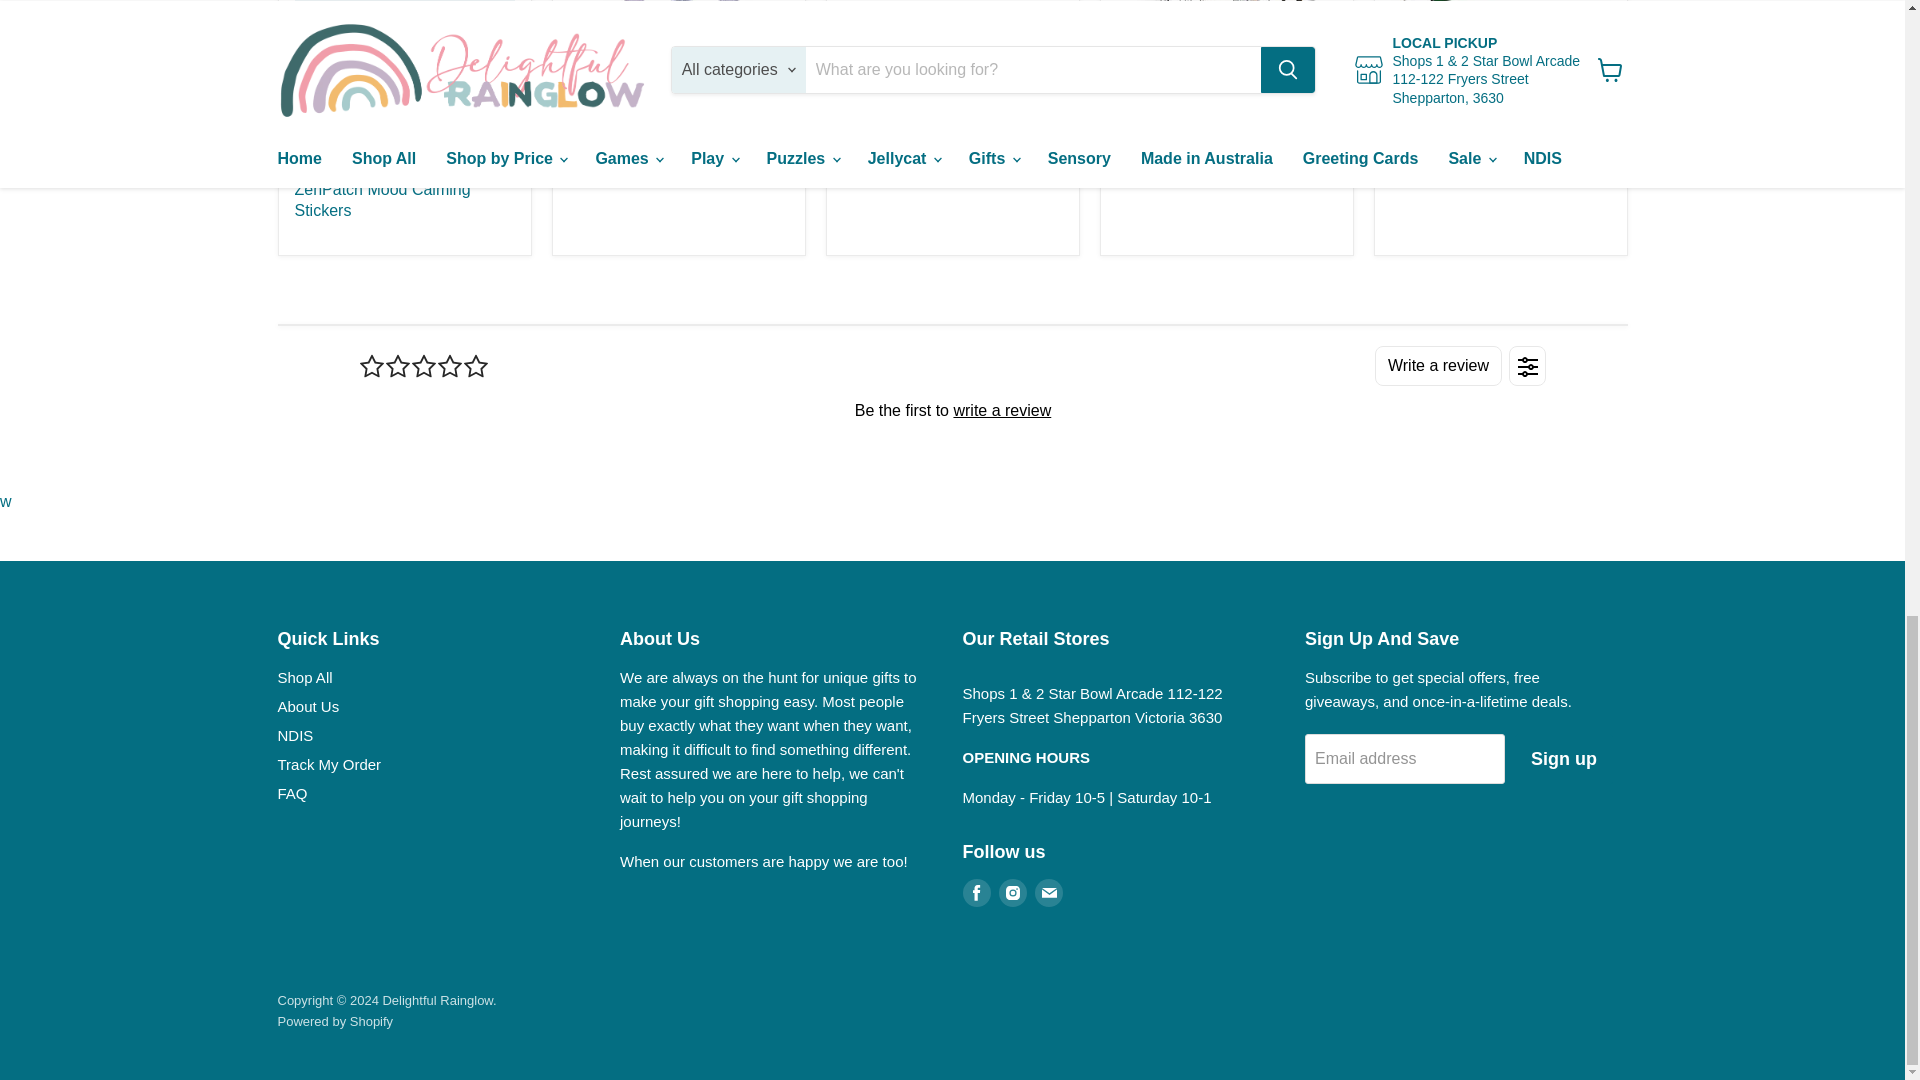  Describe the element at coordinates (1048, 893) in the screenshot. I see `Email` at that location.